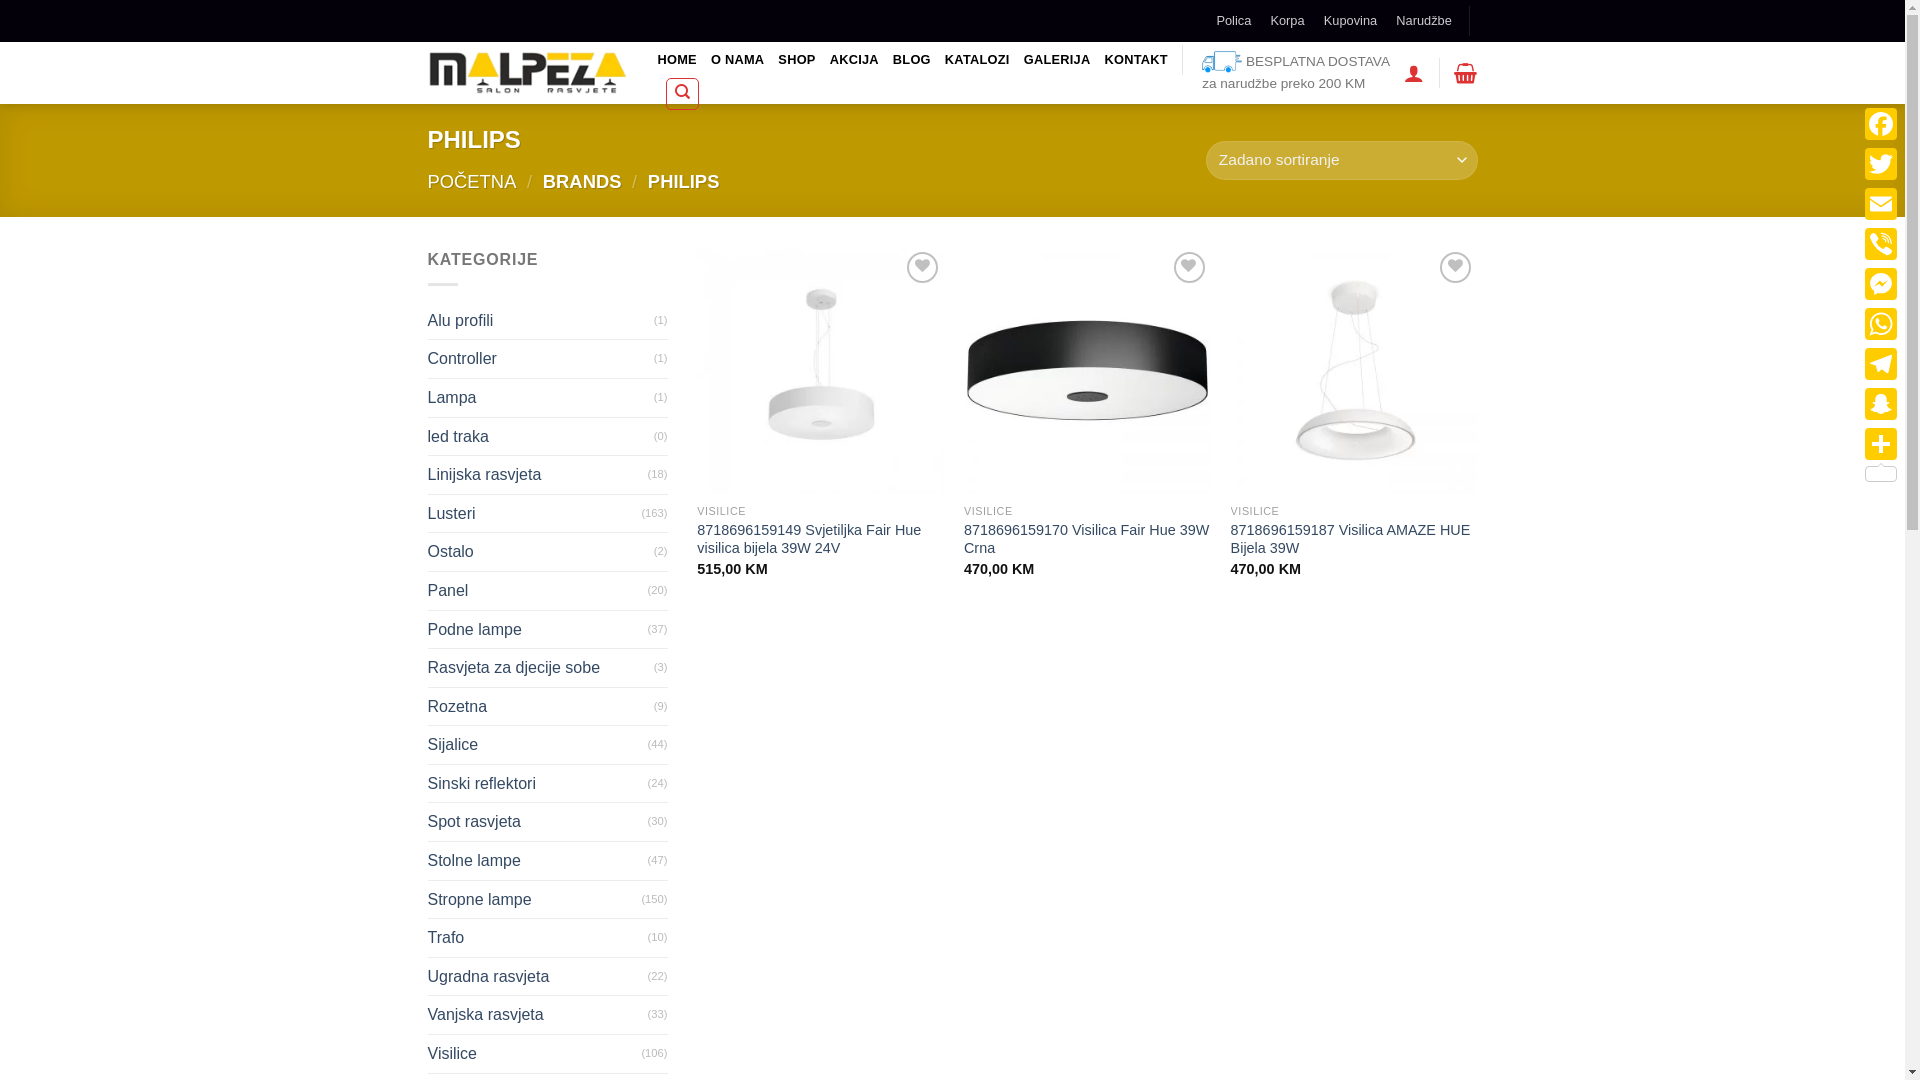  I want to click on Stolne lampe, so click(538, 861).